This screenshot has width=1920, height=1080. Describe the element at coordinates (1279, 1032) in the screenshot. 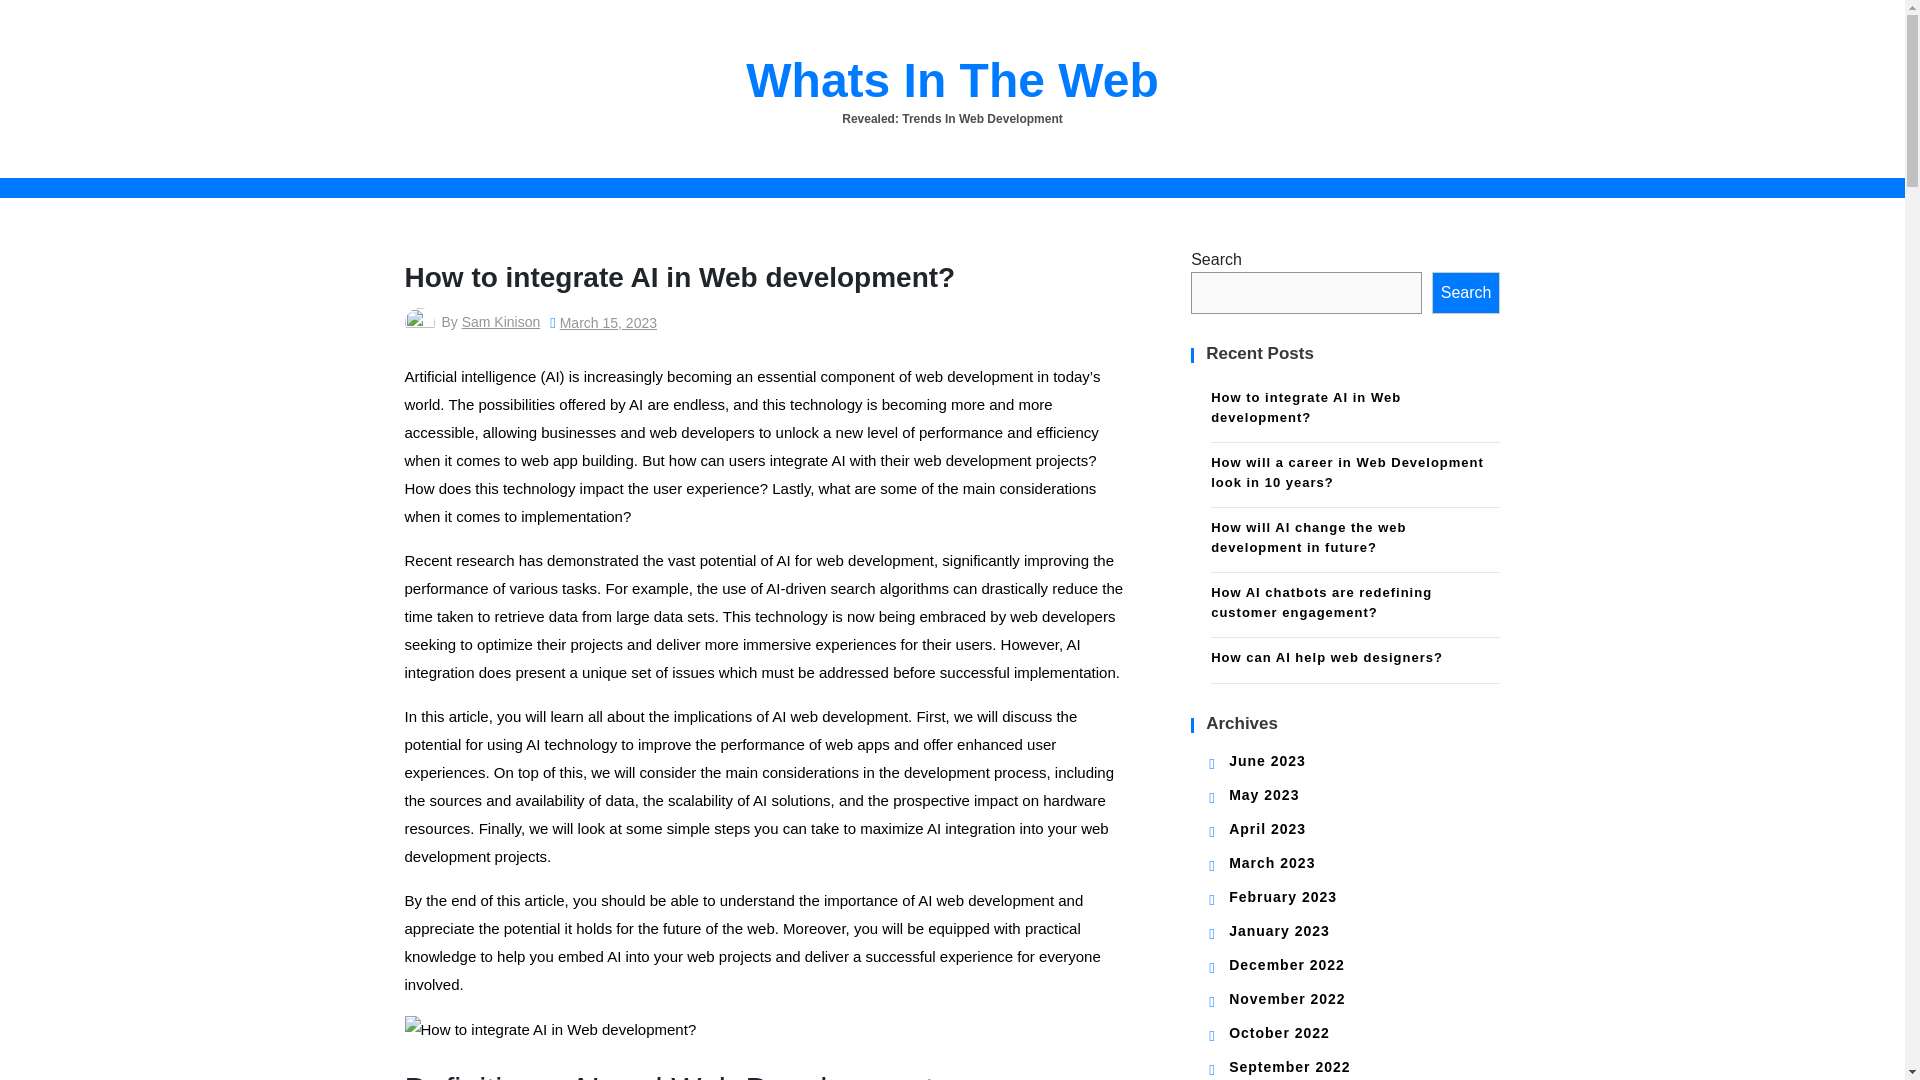

I see `October 2022` at that location.